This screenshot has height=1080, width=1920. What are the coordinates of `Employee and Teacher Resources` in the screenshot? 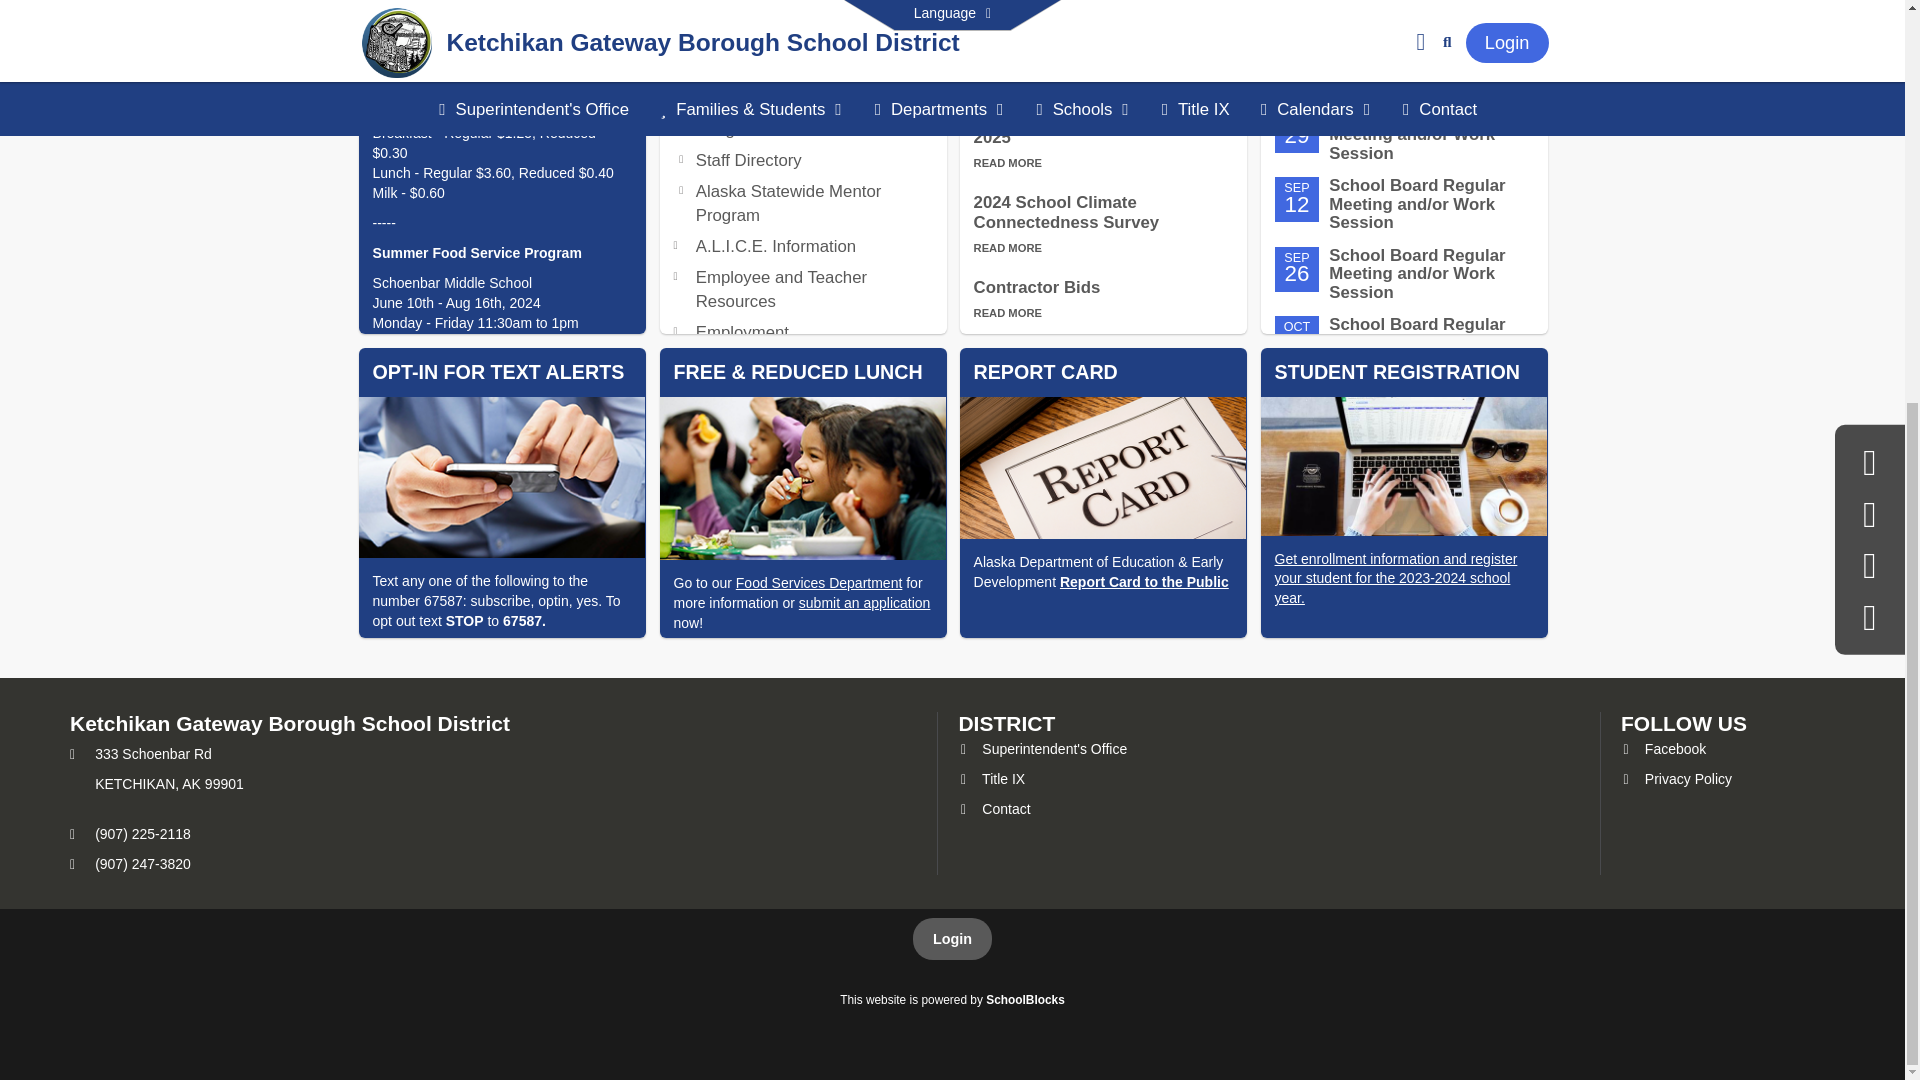 It's located at (781, 289).